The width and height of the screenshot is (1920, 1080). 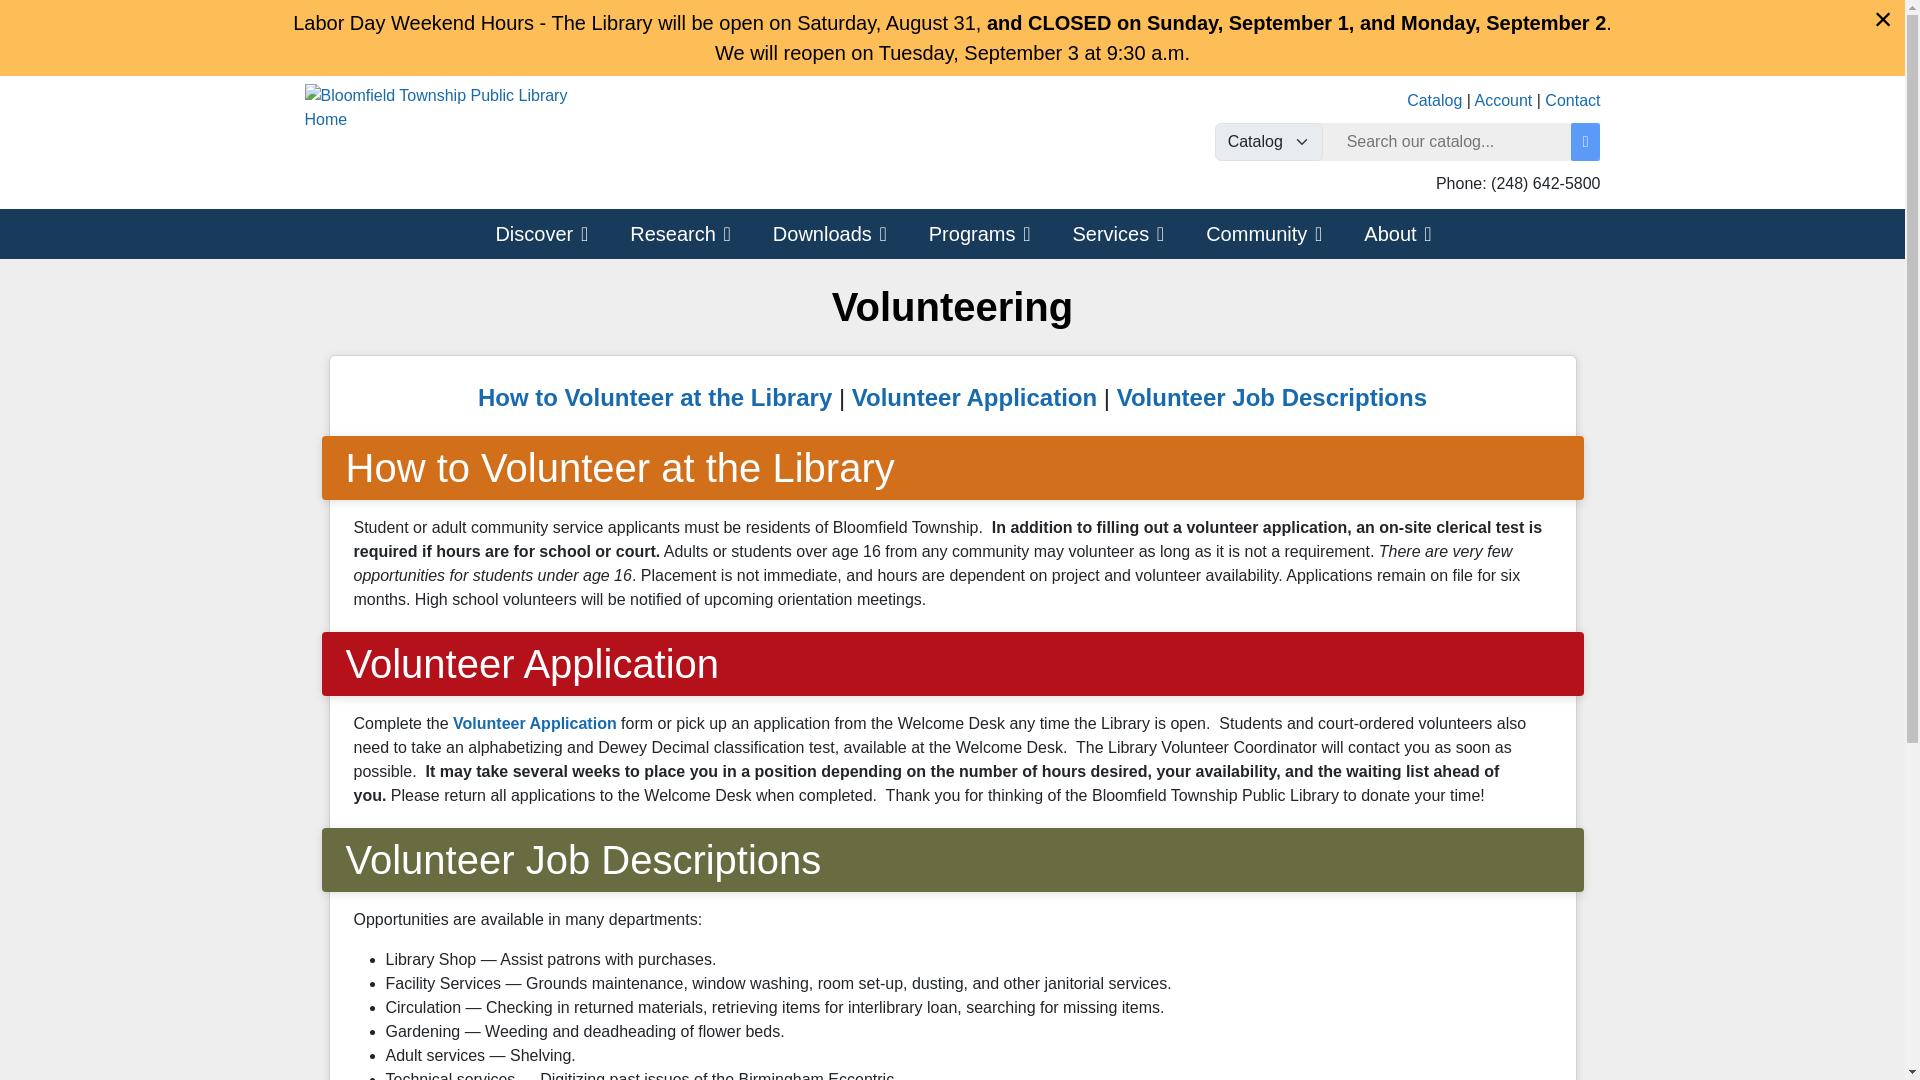 I want to click on Discover, so click(x=530, y=234).